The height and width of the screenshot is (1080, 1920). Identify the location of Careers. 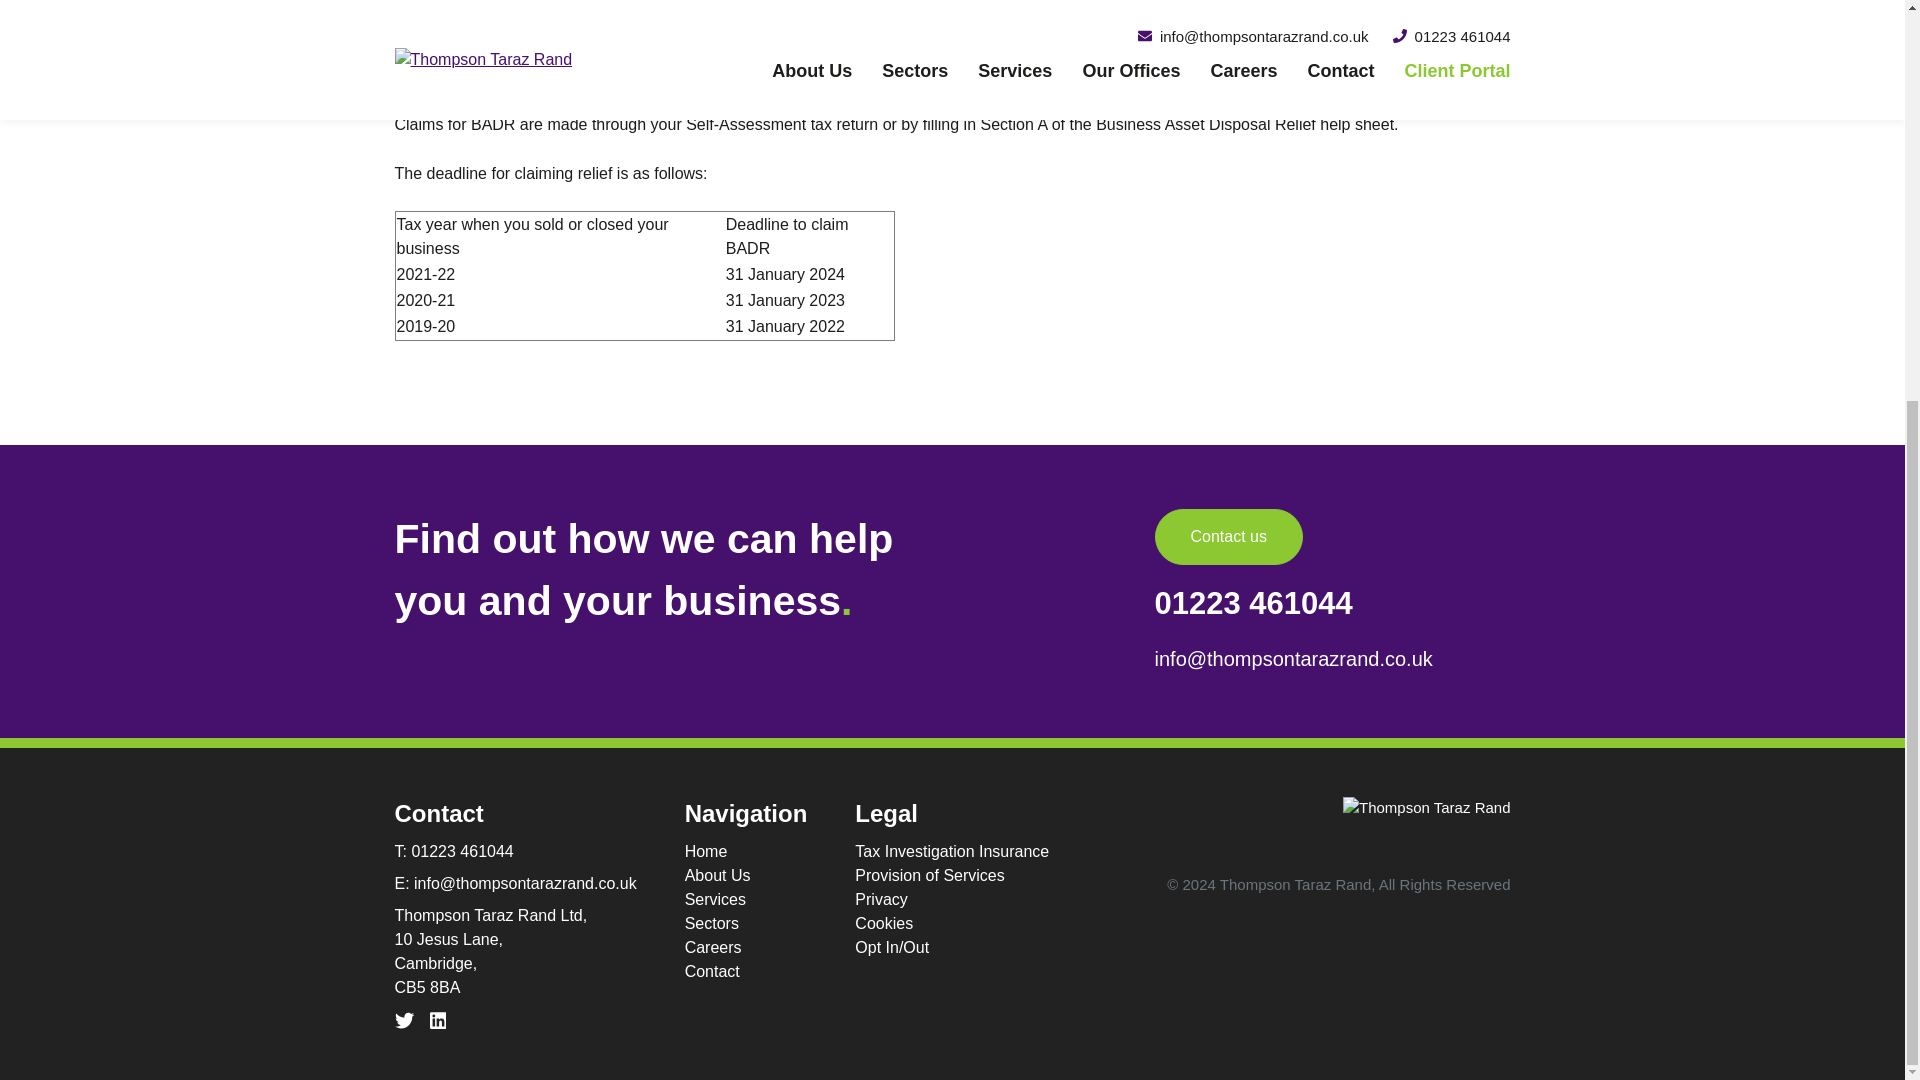
(746, 948).